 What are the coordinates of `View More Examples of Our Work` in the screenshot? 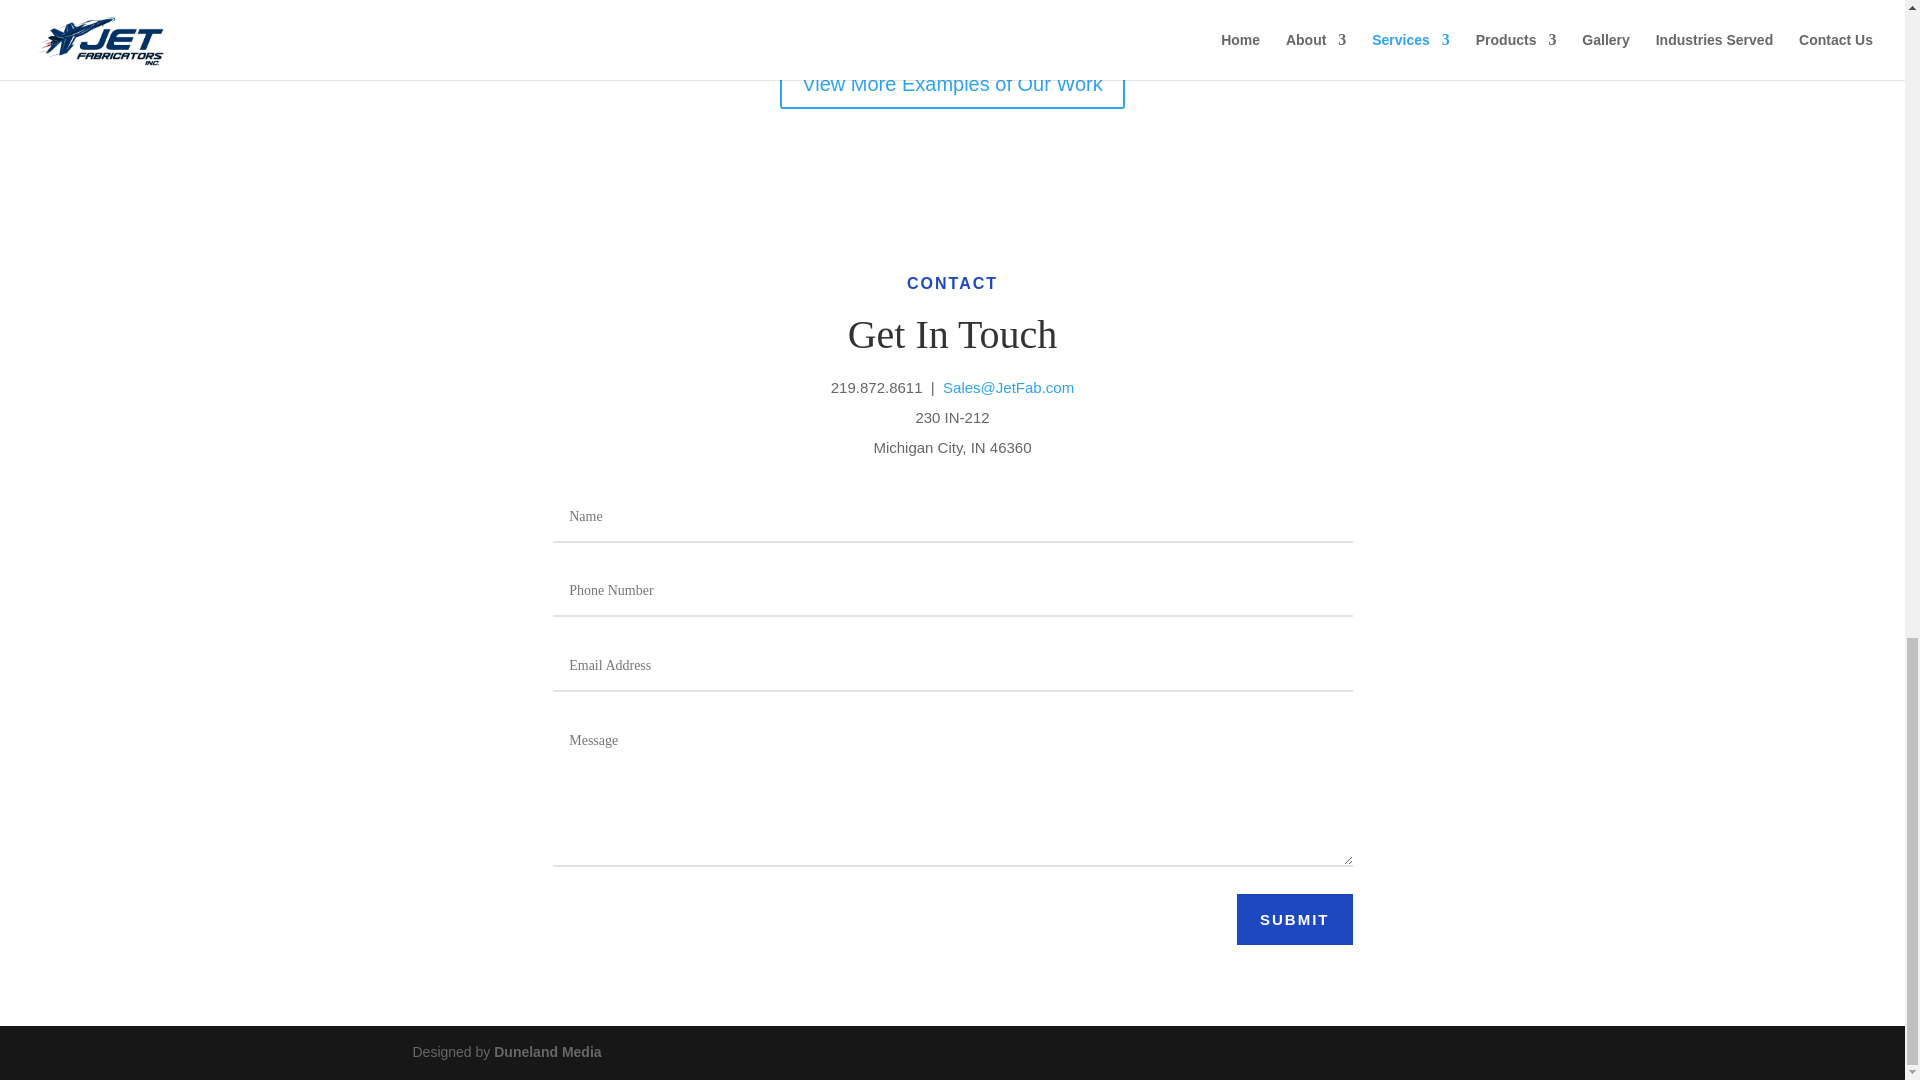 It's located at (951, 84).